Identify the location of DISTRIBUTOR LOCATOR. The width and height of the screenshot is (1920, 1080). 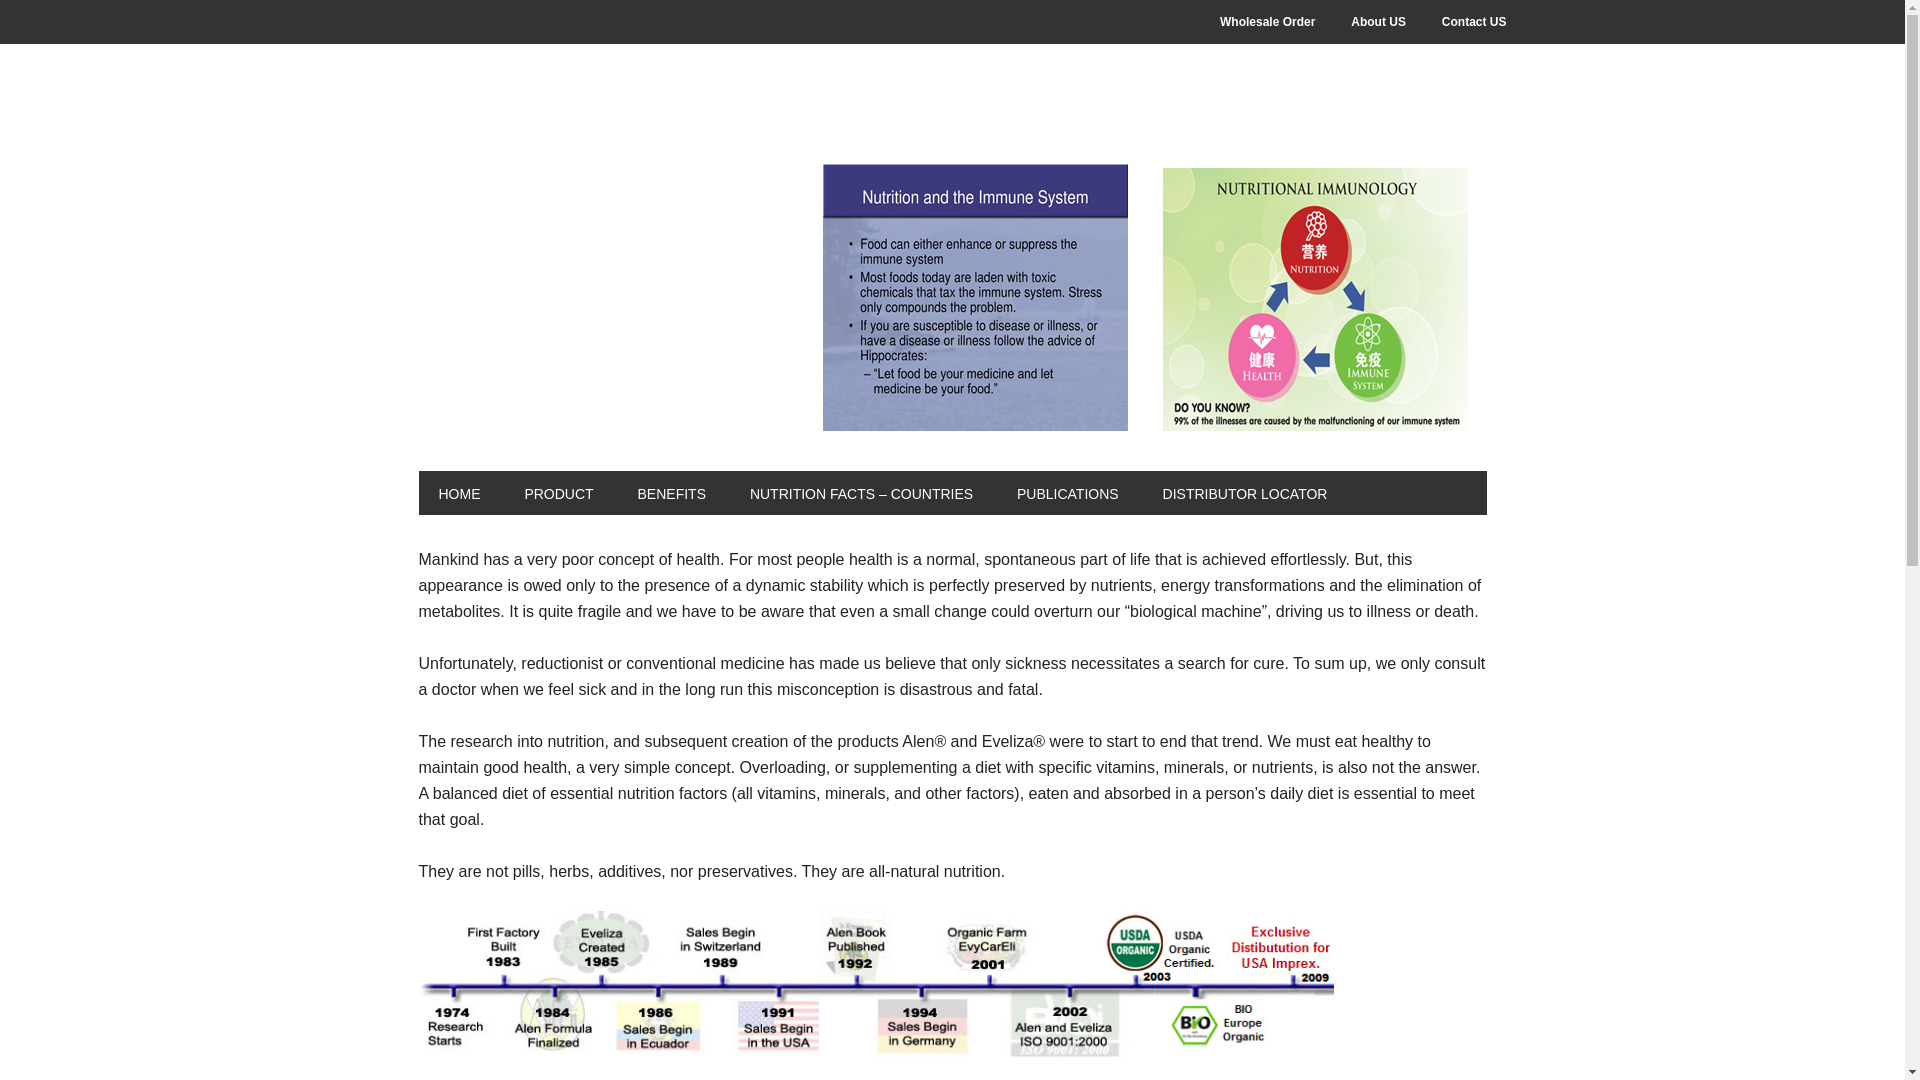
(1244, 492).